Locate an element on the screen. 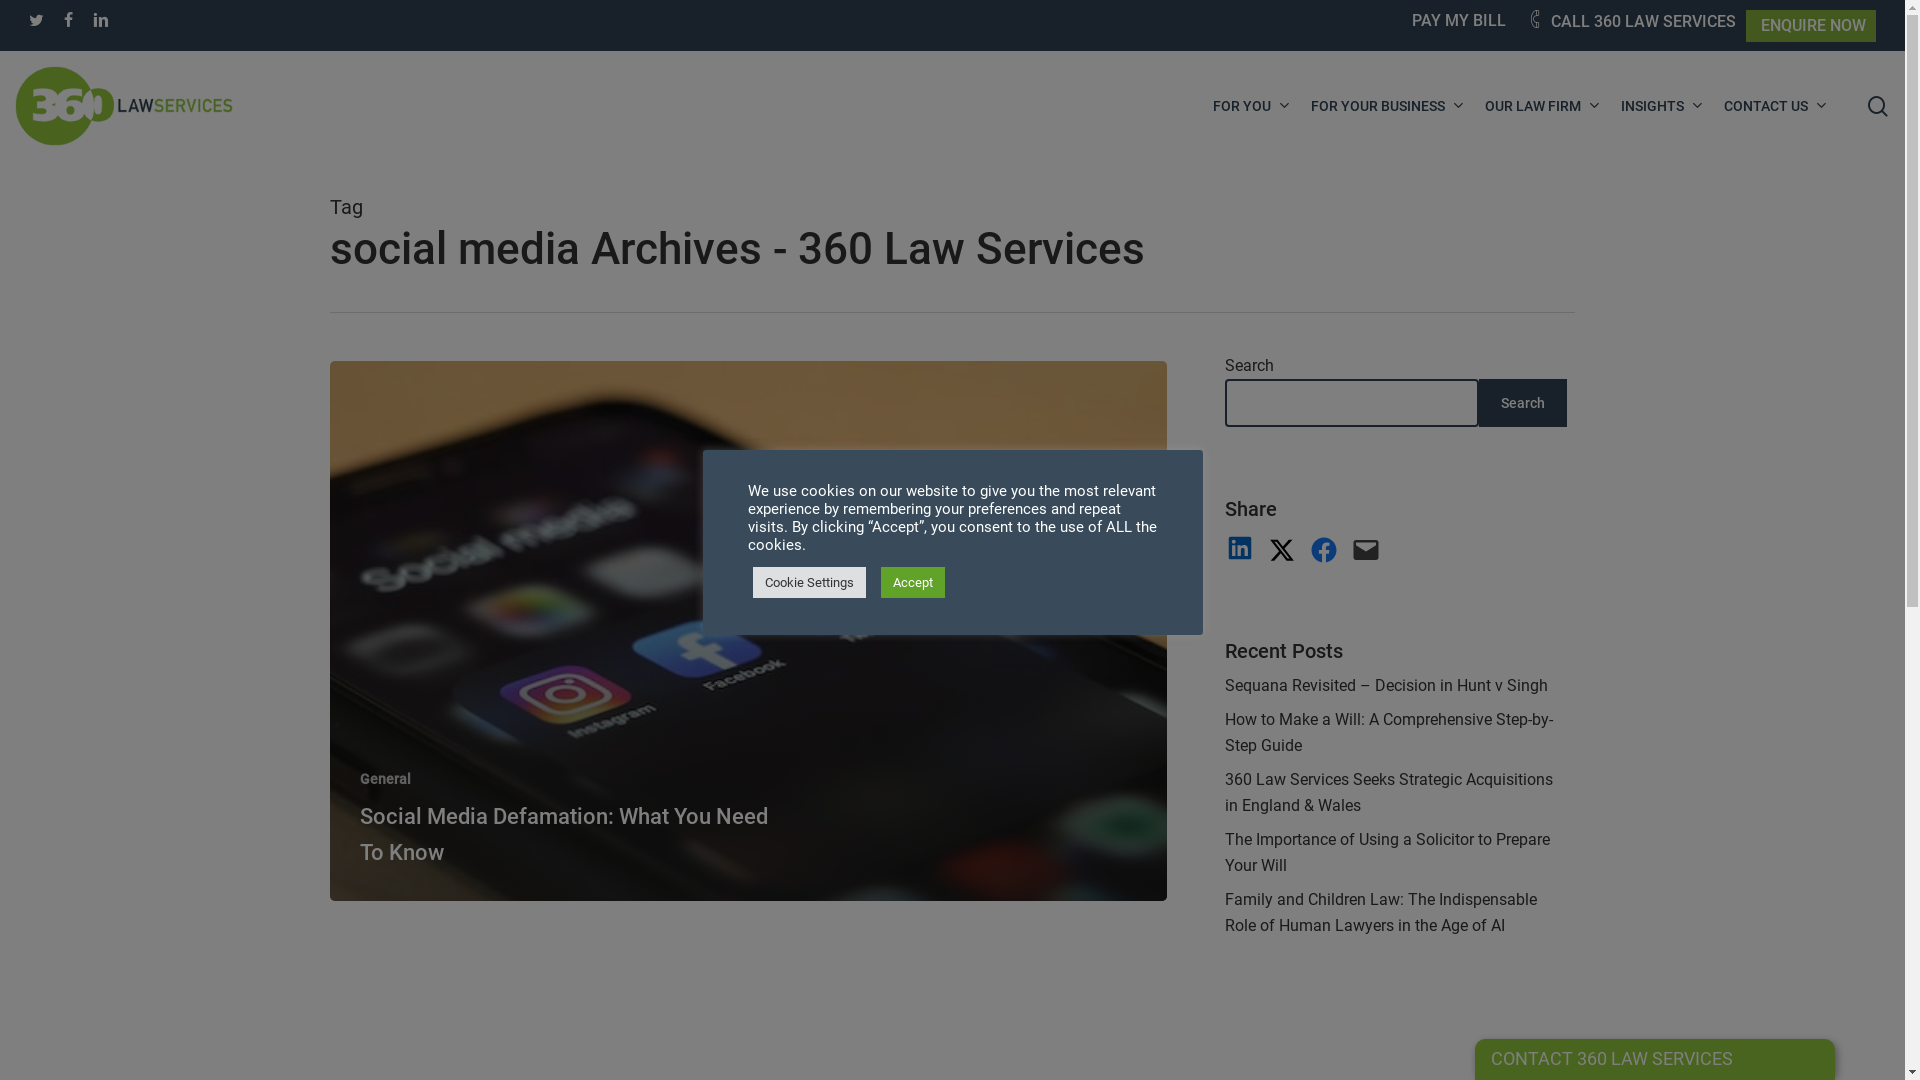 This screenshot has height=1080, width=1920. FOR YOU is located at coordinates (1252, 106).